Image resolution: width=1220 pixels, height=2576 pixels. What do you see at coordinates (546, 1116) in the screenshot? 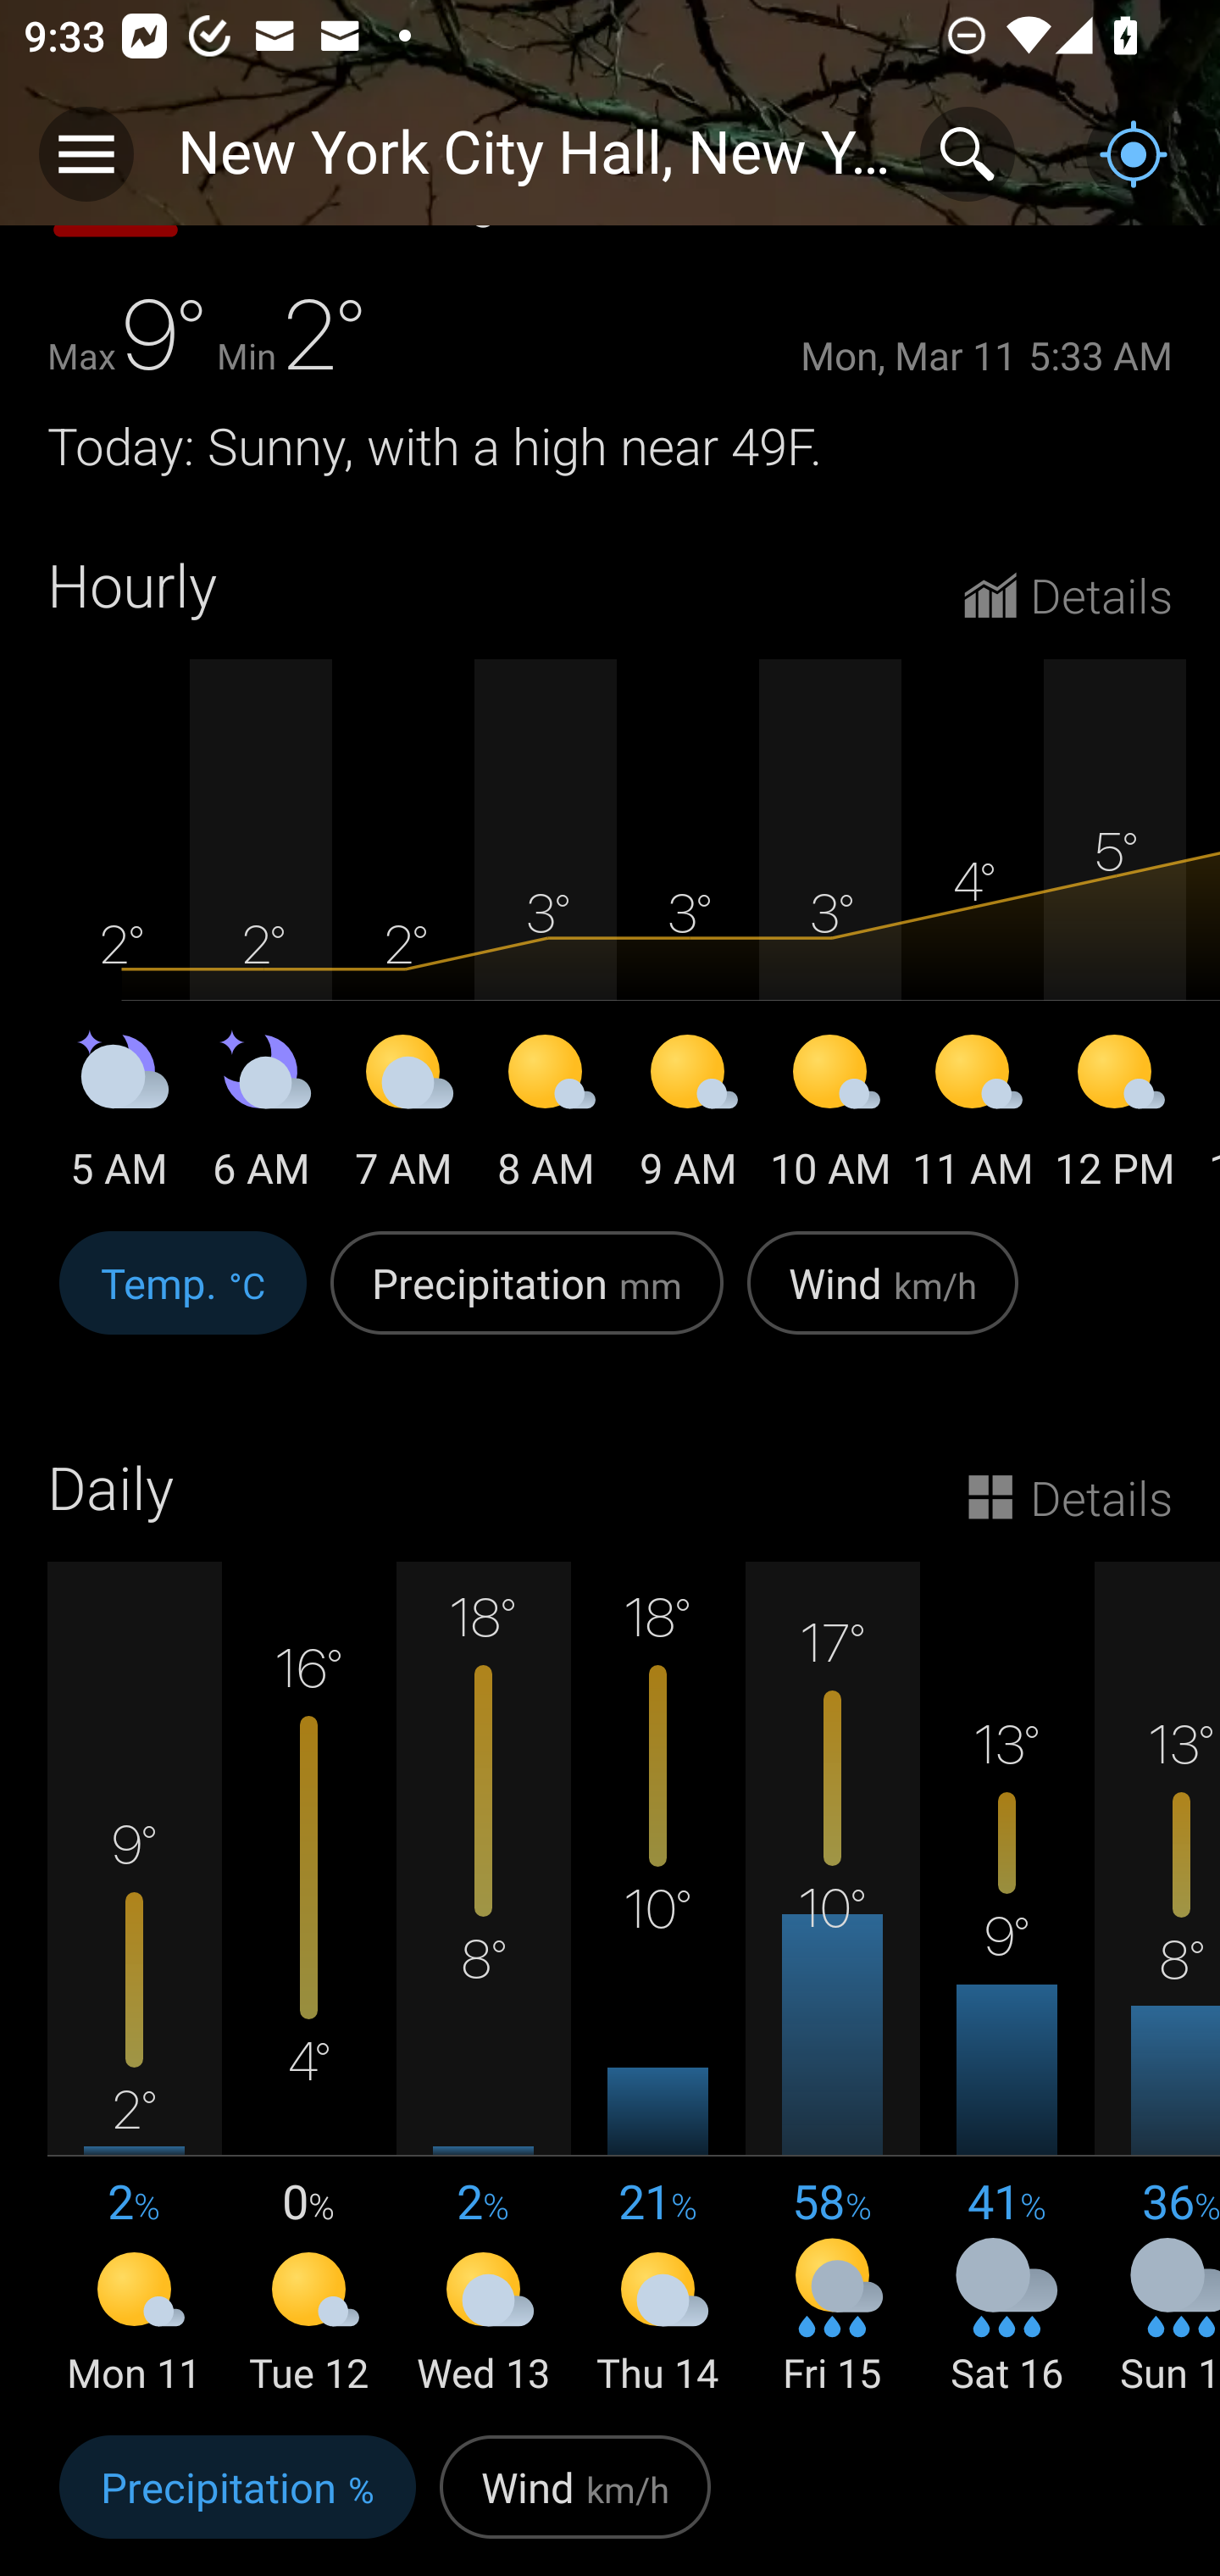
I see `8 AM` at bounding box center [546, 1116].